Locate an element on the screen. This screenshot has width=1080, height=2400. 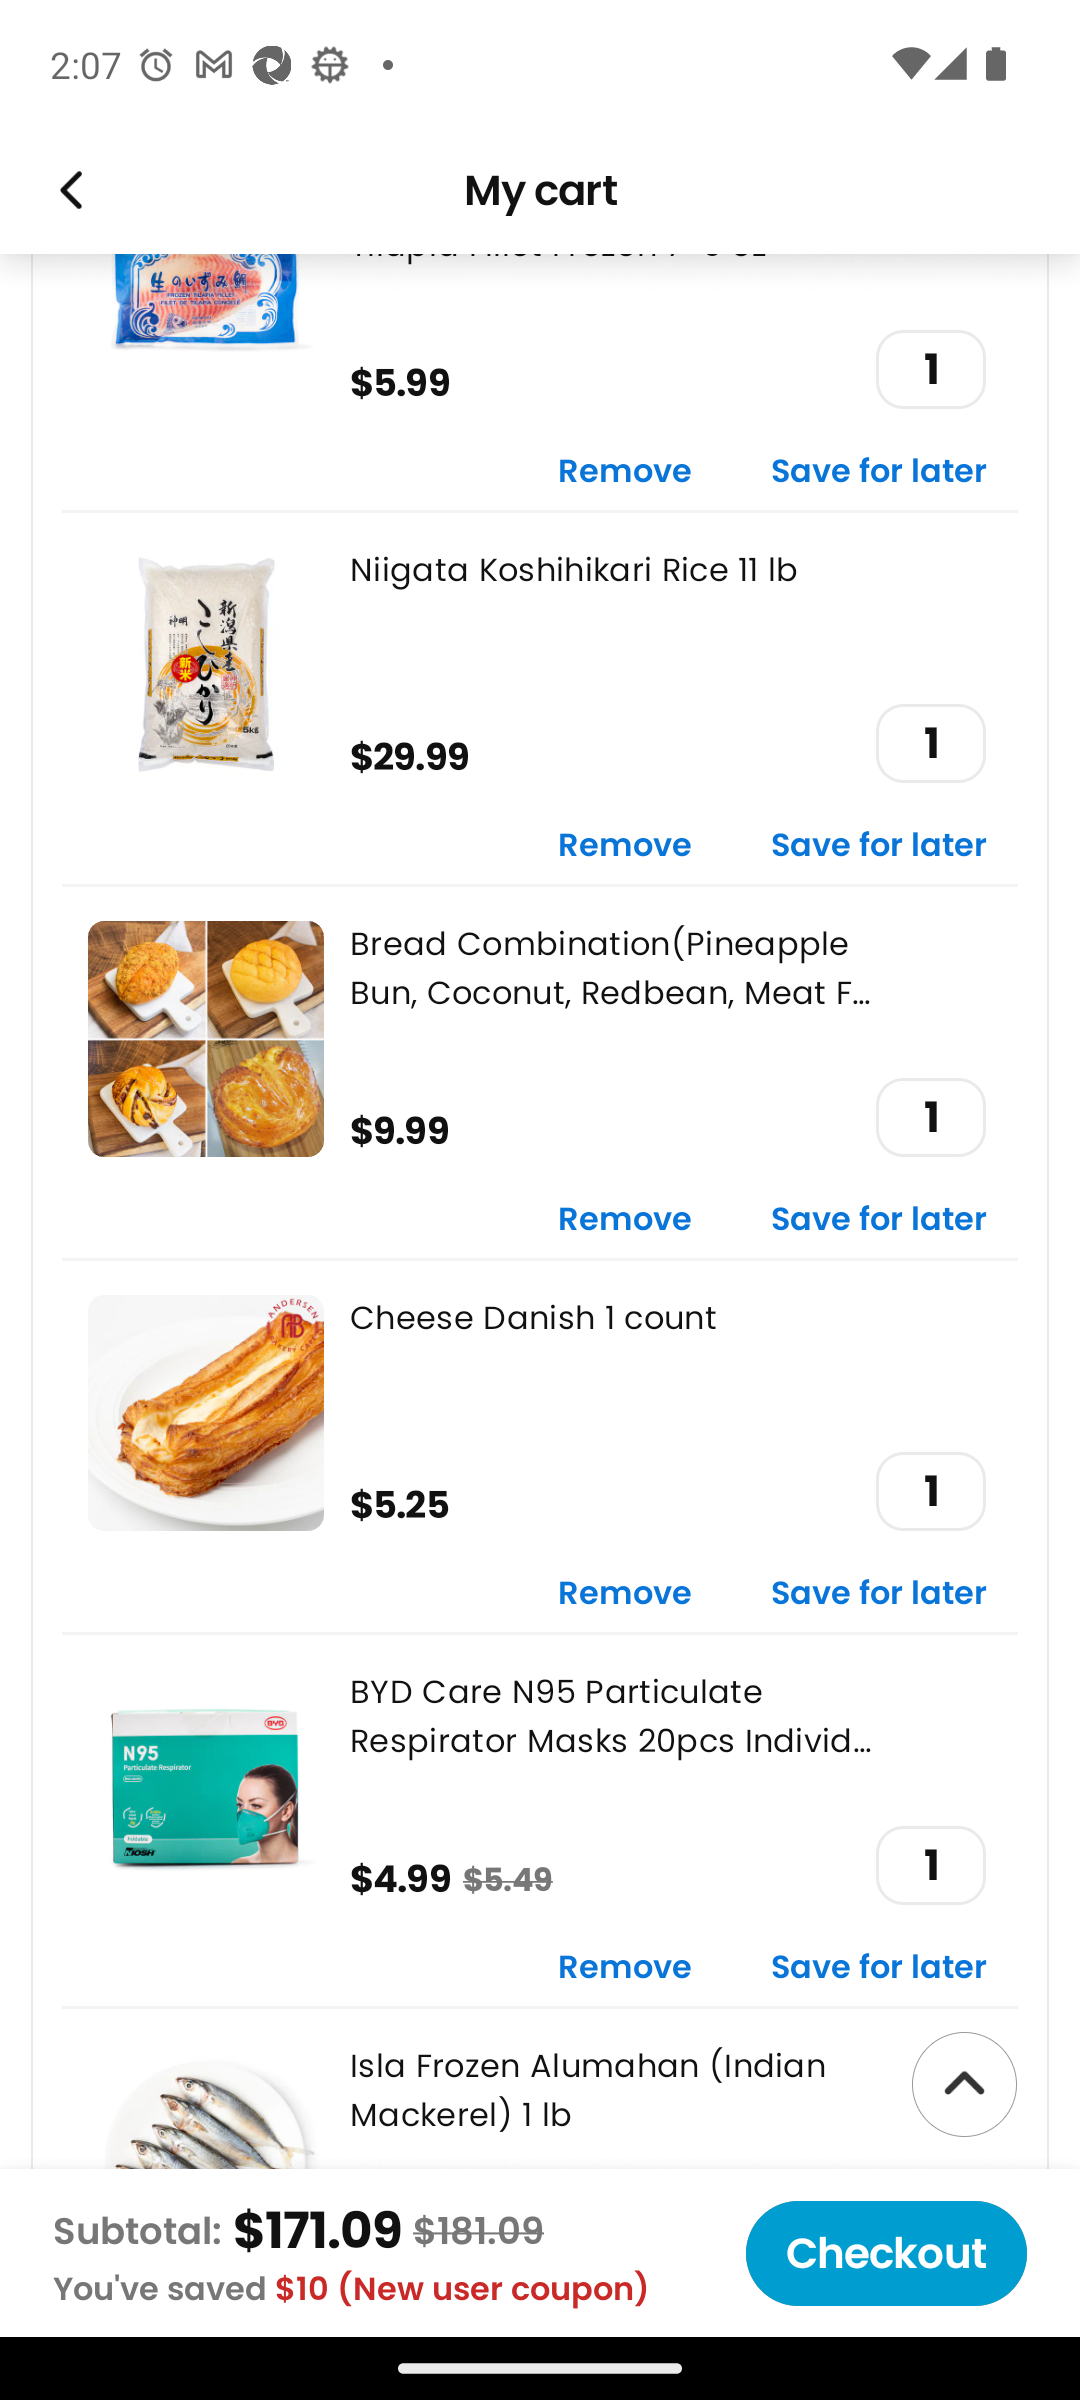
Save for later is located at coordinates (879, 1220).